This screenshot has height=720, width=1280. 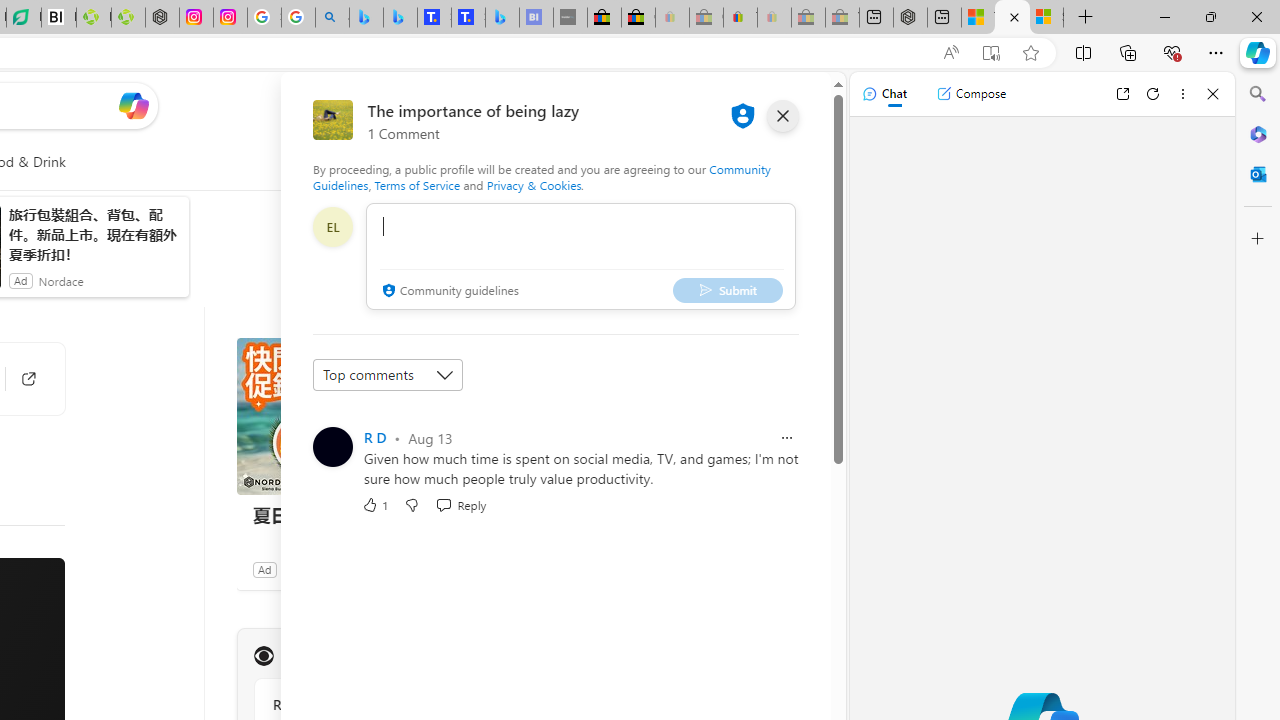 I want to click on Sort comments by, so click(x=388, y=374).